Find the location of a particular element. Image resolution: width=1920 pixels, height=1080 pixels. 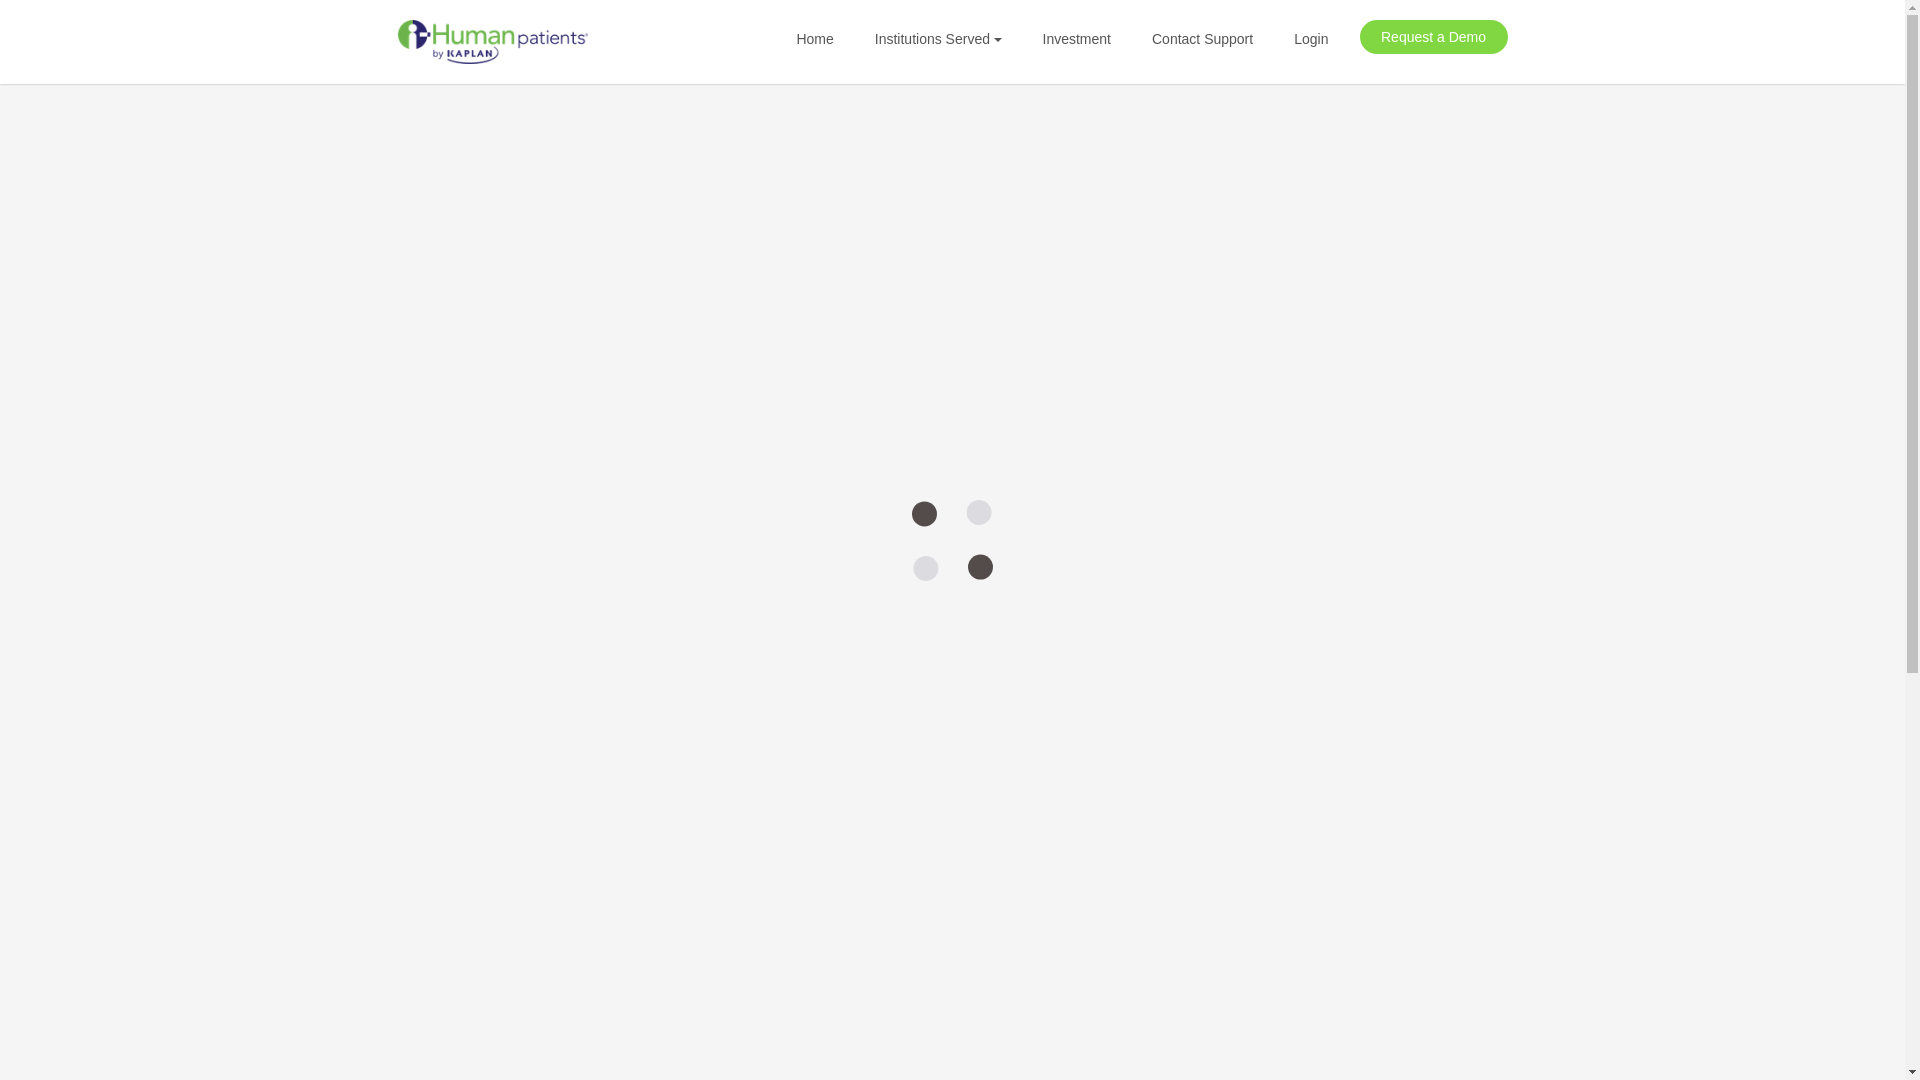

Request a Demo is located at coordinates (1433, 37).